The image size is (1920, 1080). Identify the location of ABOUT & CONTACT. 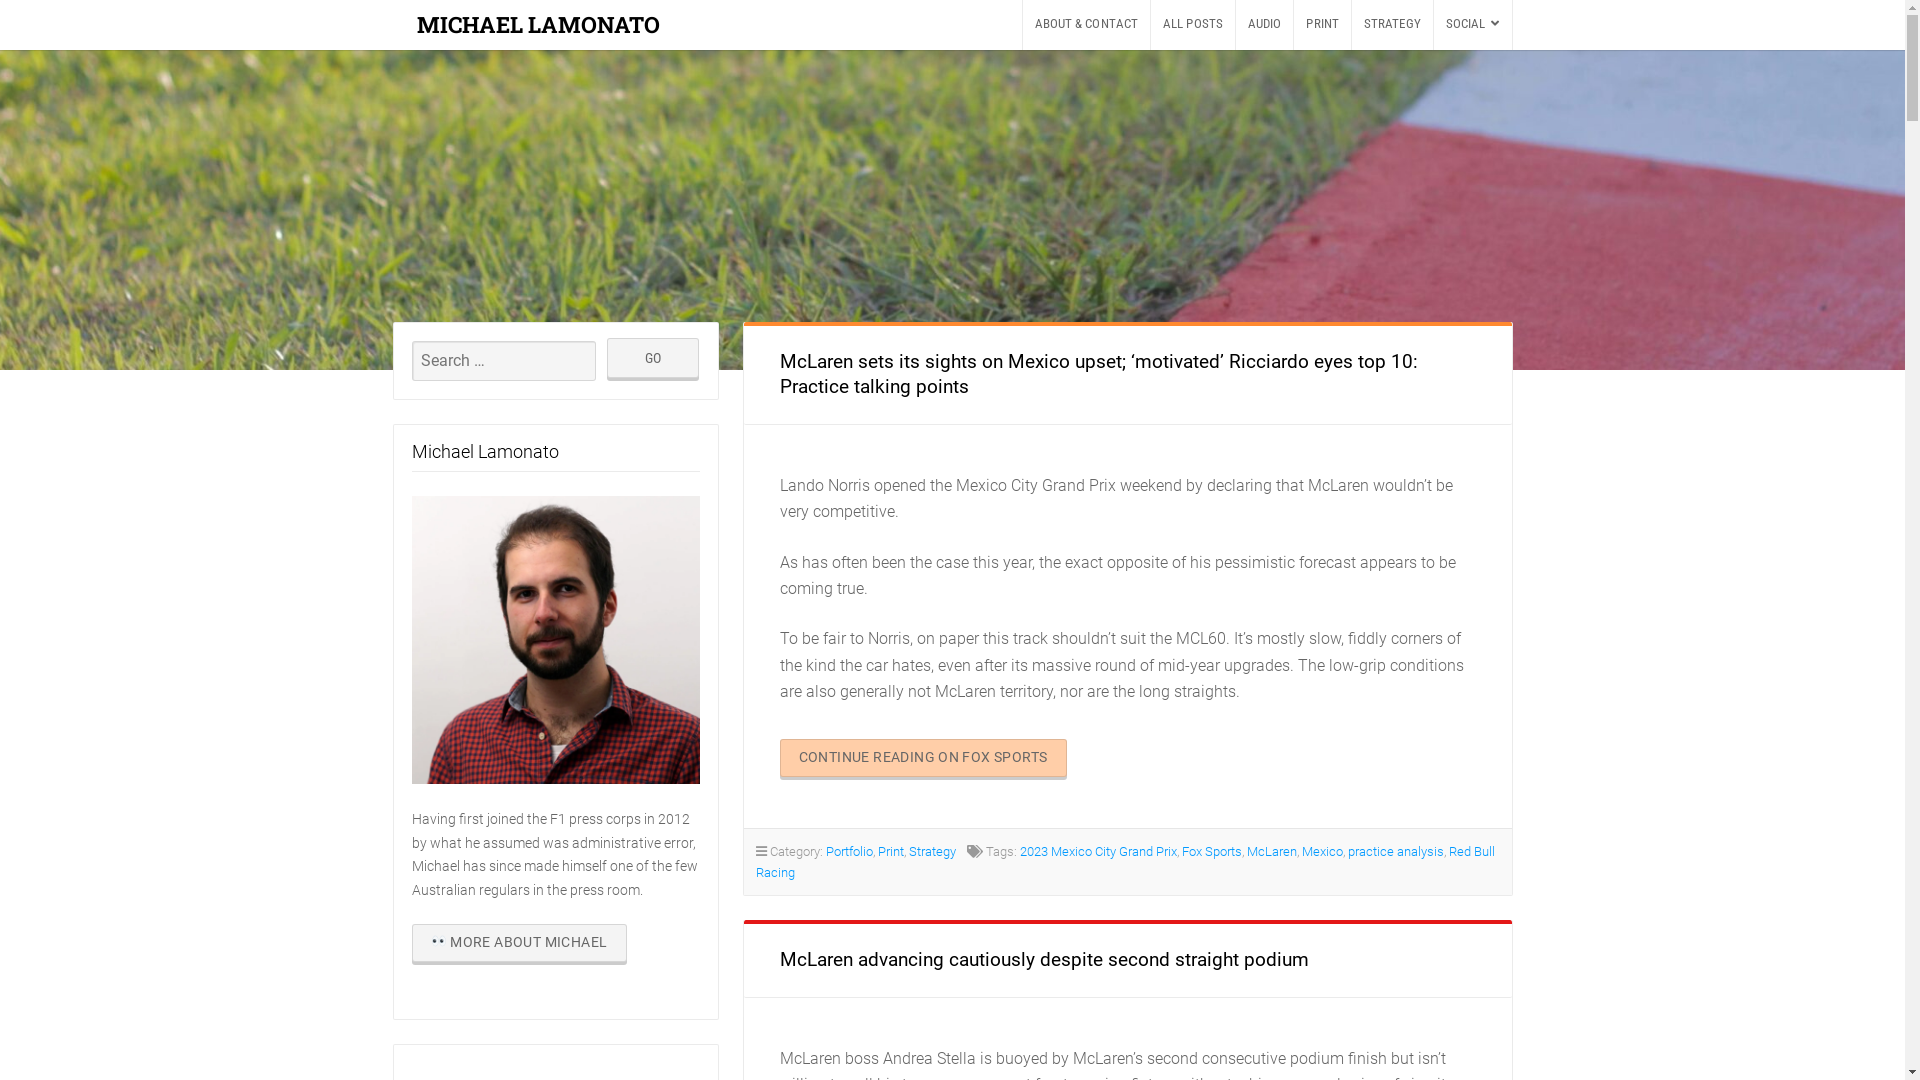
(1087, 25).